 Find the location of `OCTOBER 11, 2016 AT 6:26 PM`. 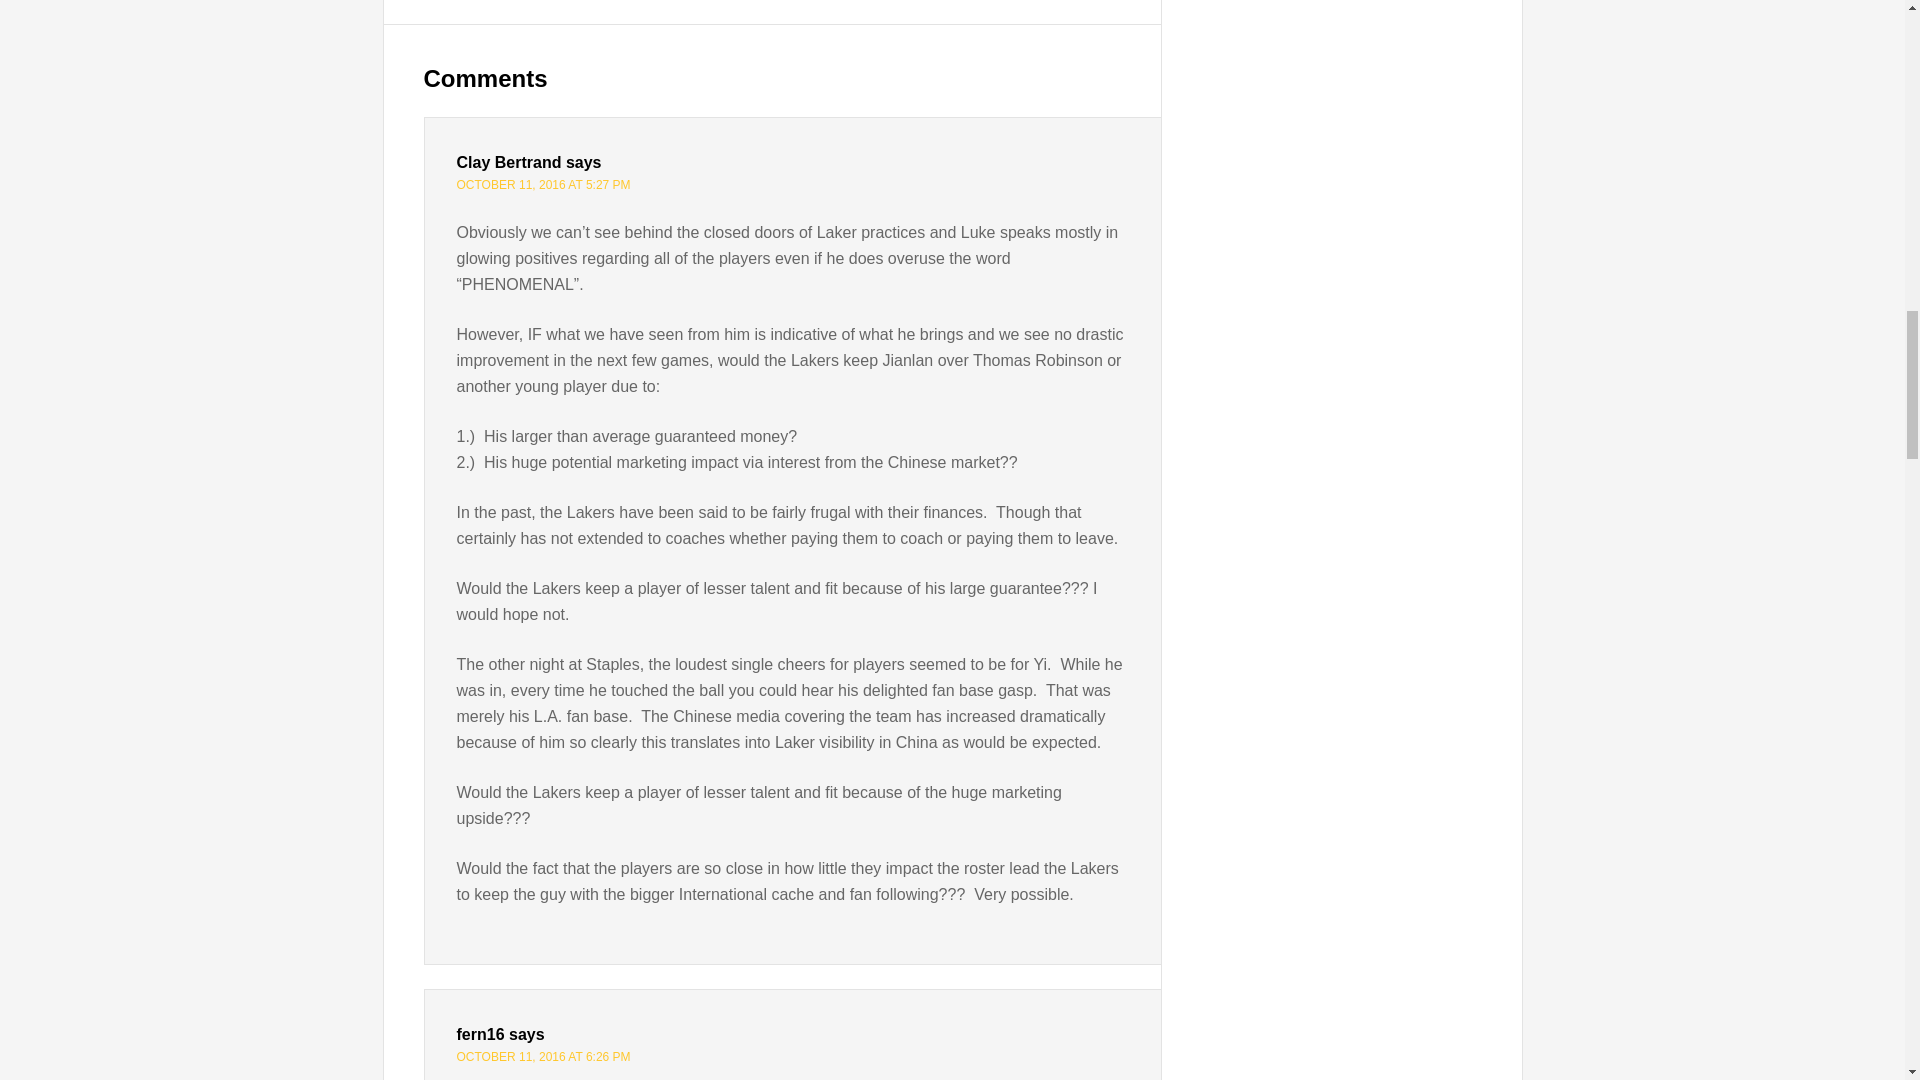

OCTOBER 11, 2016 AT 6:26 PM is located at coordinates (542, 1056).